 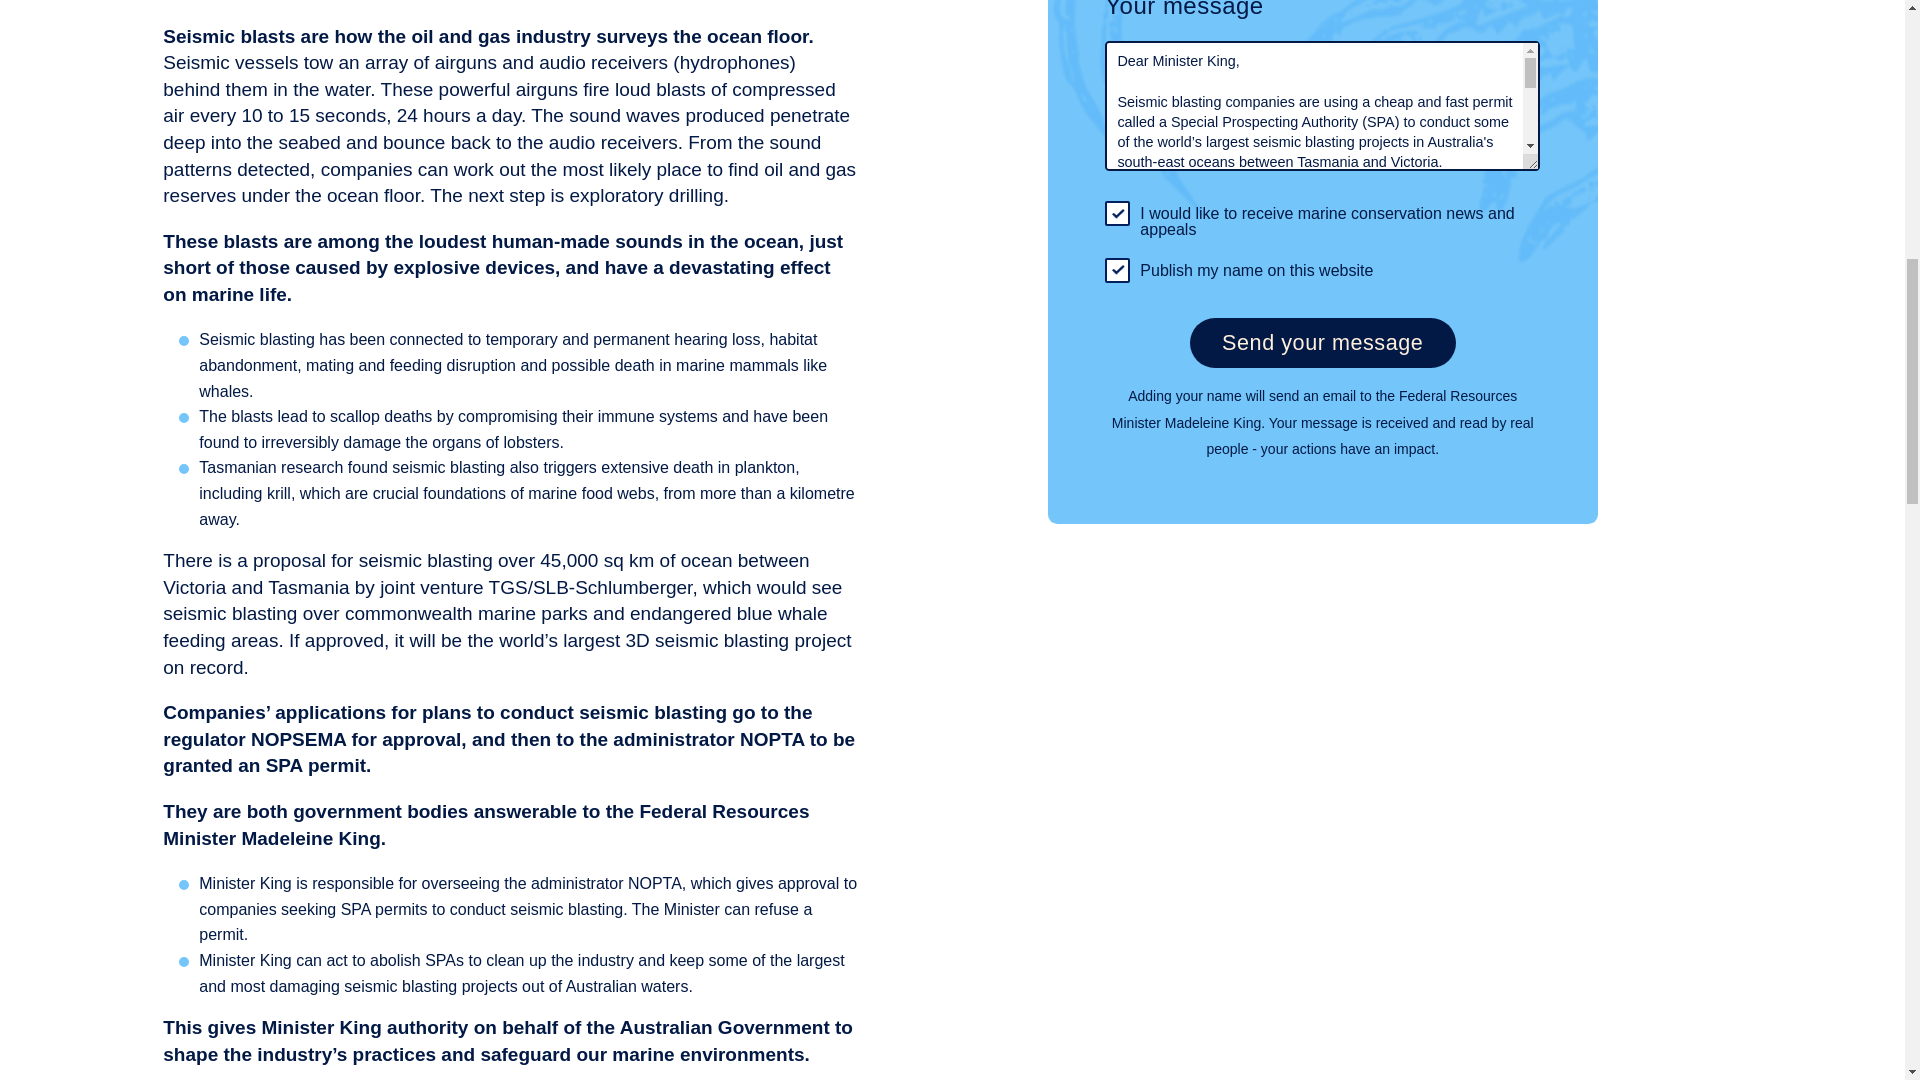 What do you see at coordinates (1118, 270) in the screenshot?
I see `on` at bounding box center [1118, 270].